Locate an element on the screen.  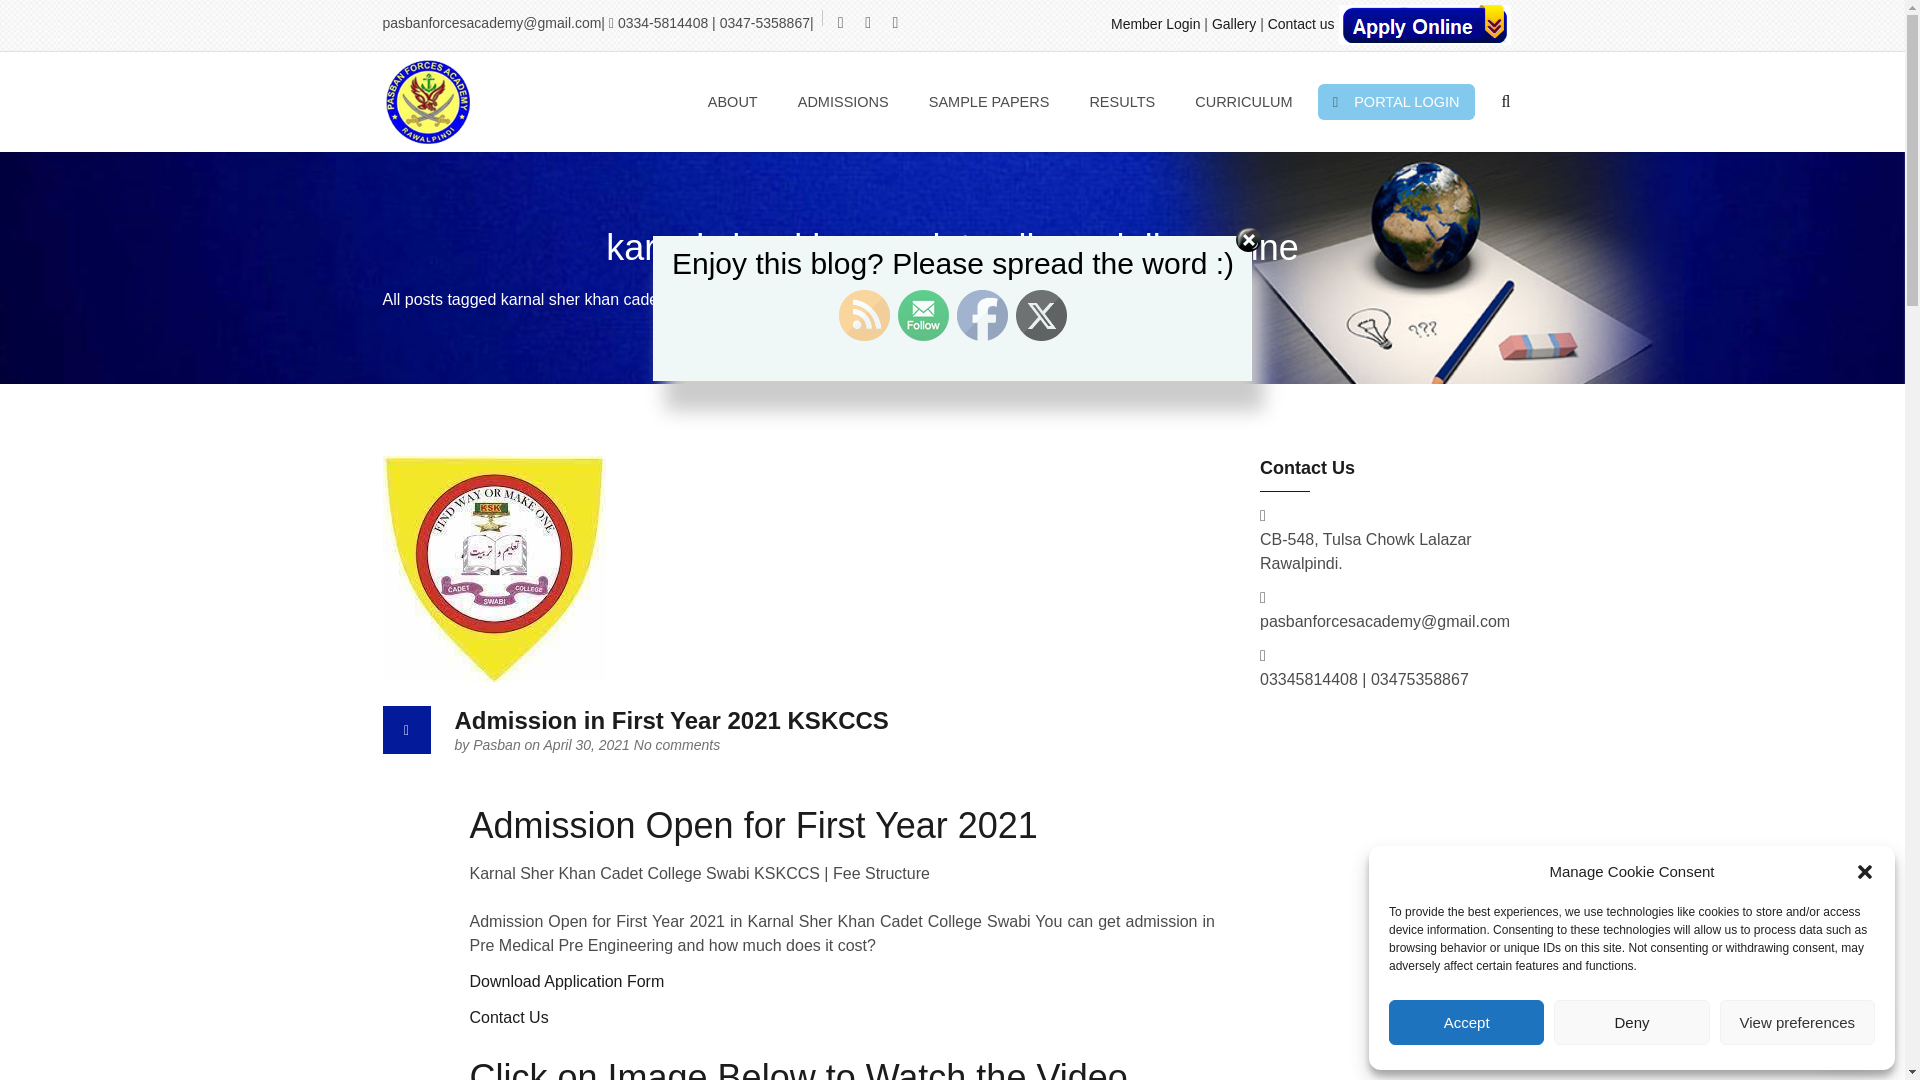
Contact us is located at coordinates (1300, 24).